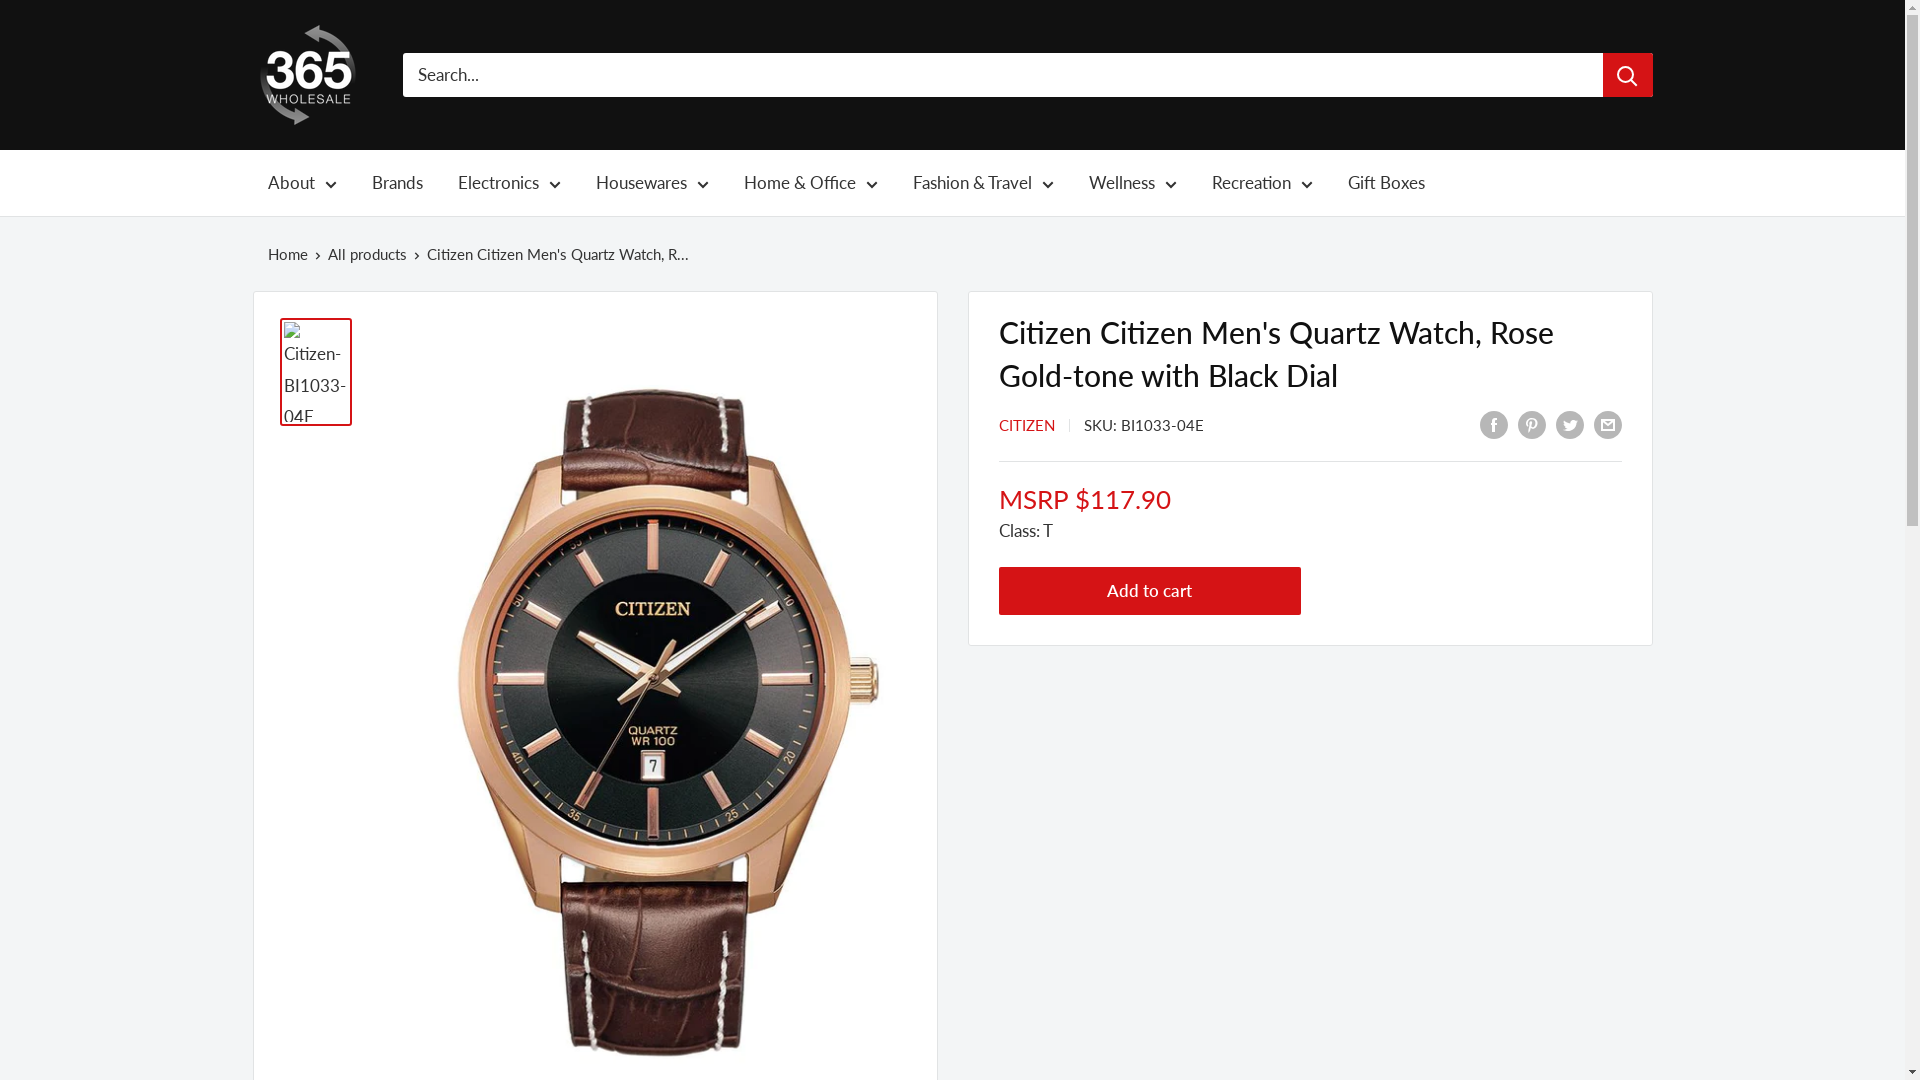 This screenshot has width=1920, height=1080. Describe the element at coordinates (368, 254) in the screenshot. I see `All products` at that location.